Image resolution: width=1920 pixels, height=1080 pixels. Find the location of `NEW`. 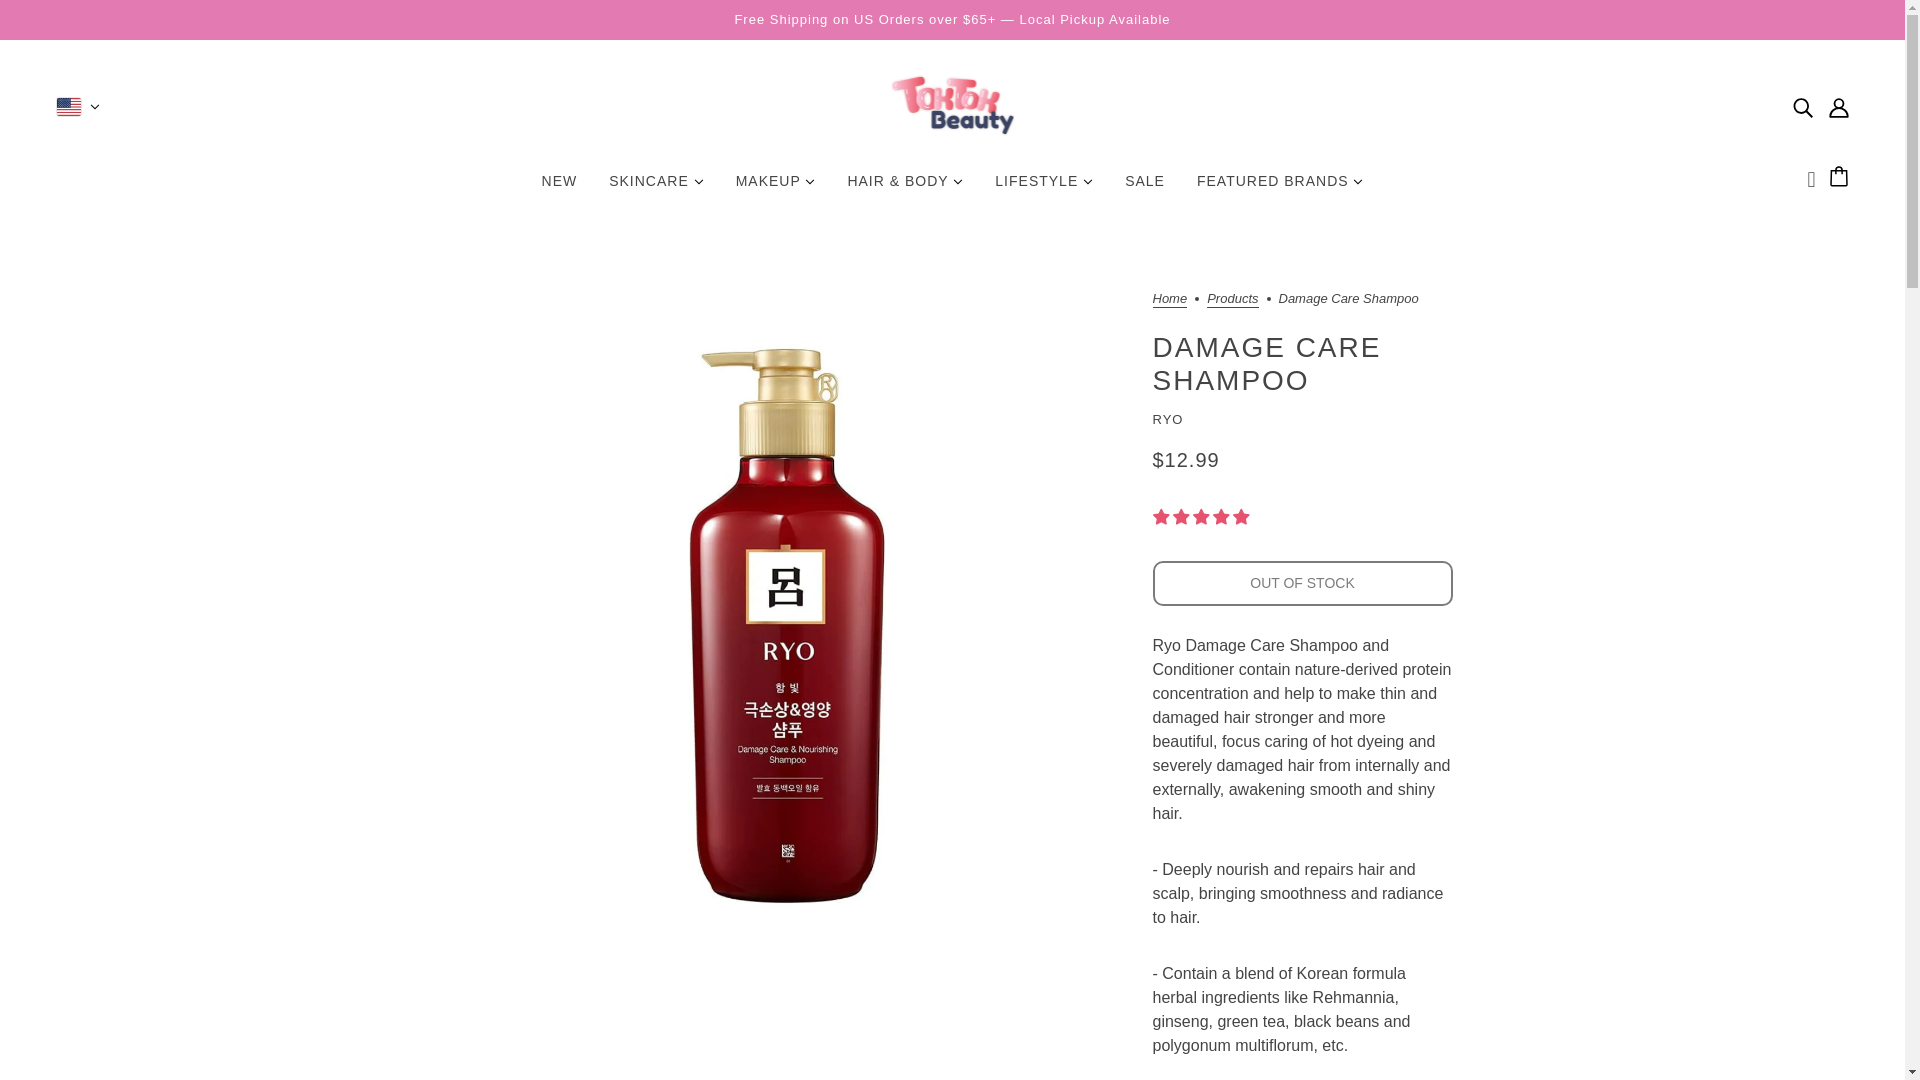

NEW is located at coordinates (560, 188).